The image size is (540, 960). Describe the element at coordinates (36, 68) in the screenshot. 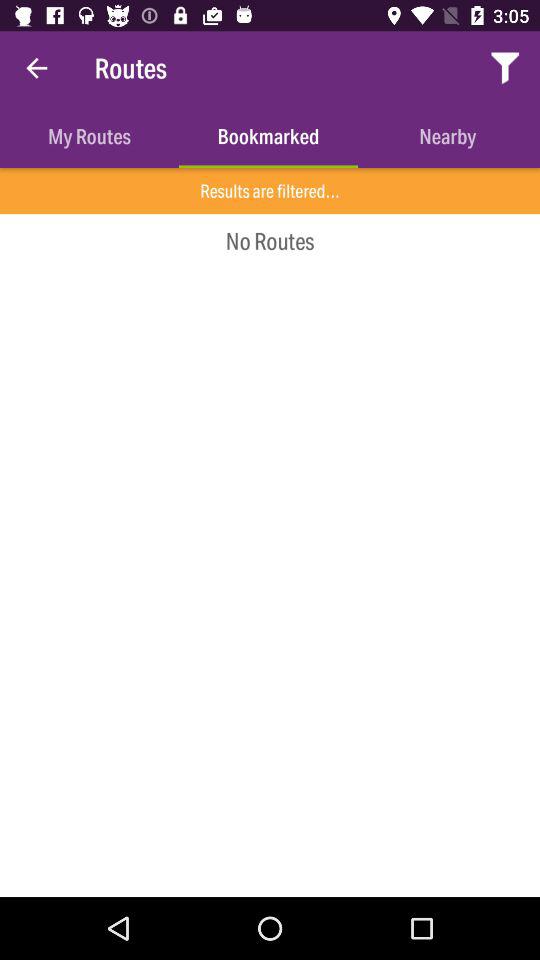

I see `launch the item to the left of the routes icon` at that location.